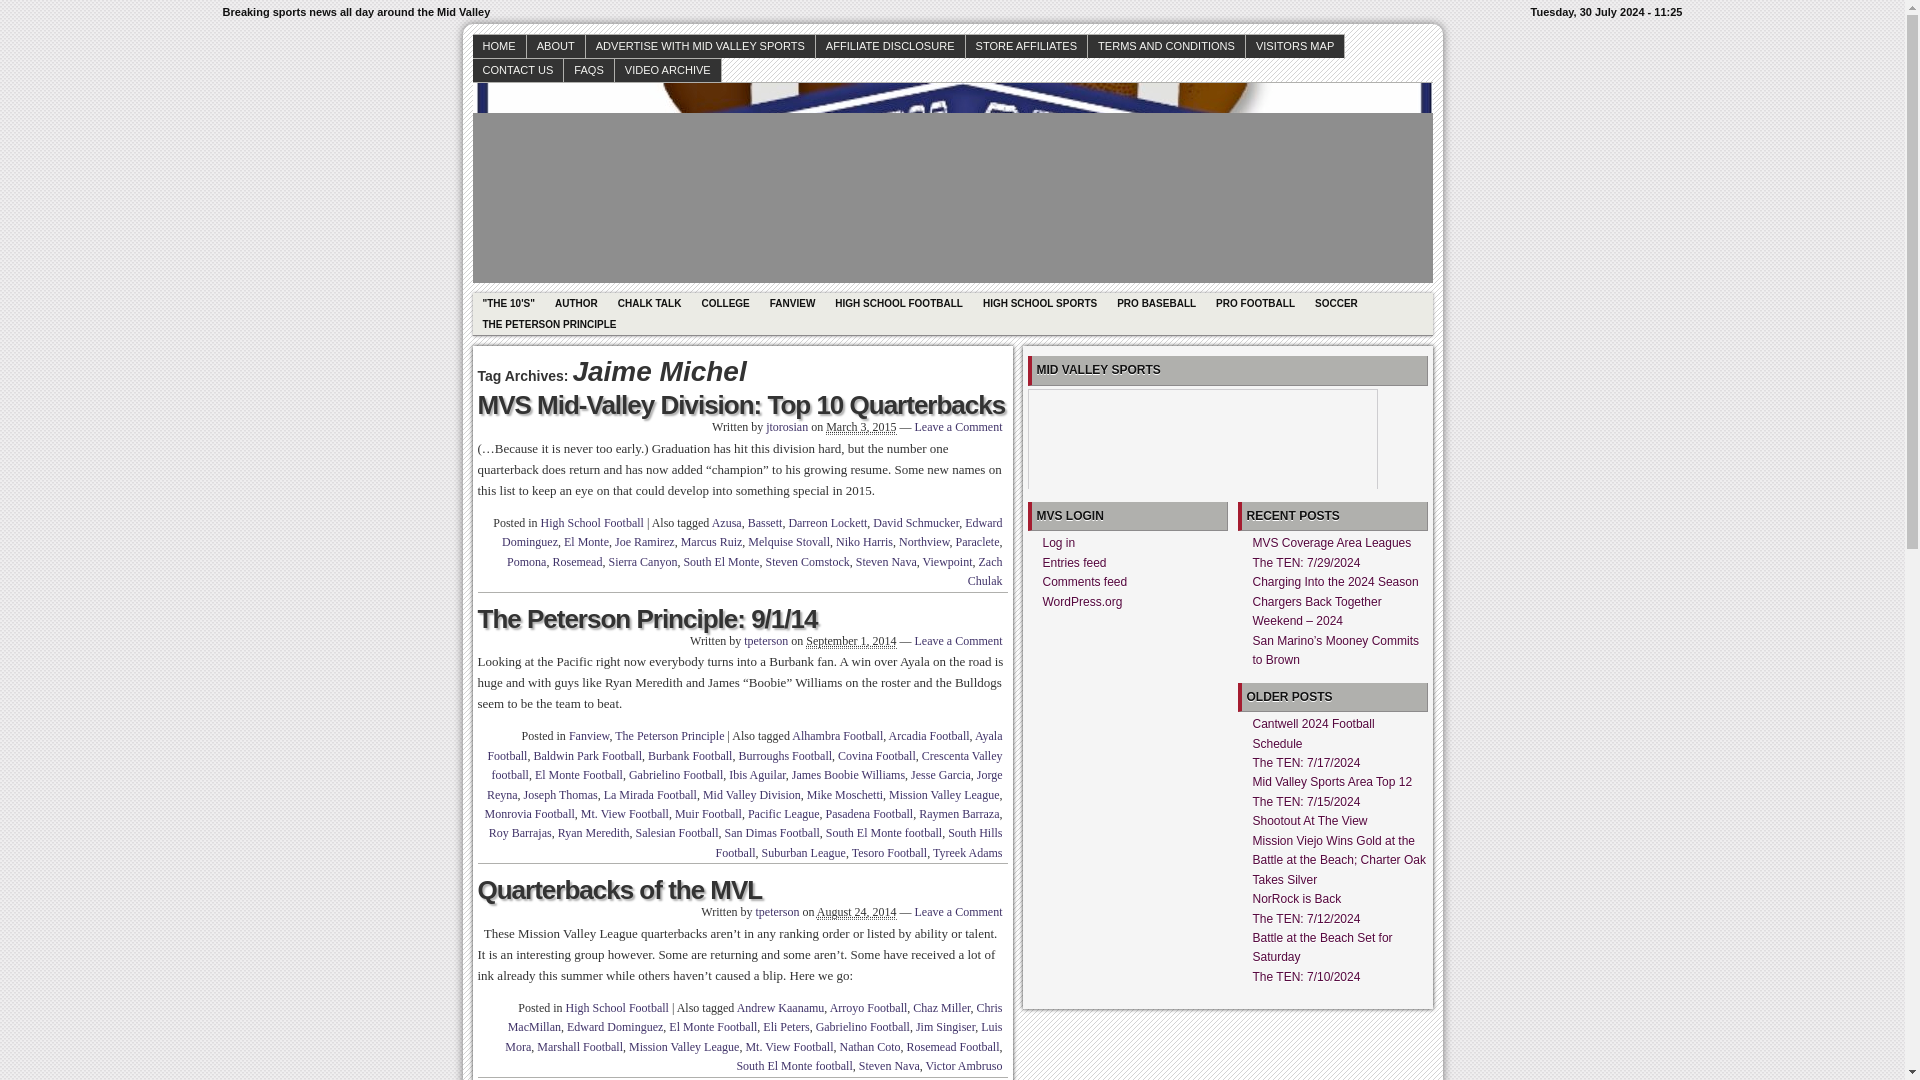 This screenshot has height=1080, width=1920. I want to click on El Monte, so click(586, 541).